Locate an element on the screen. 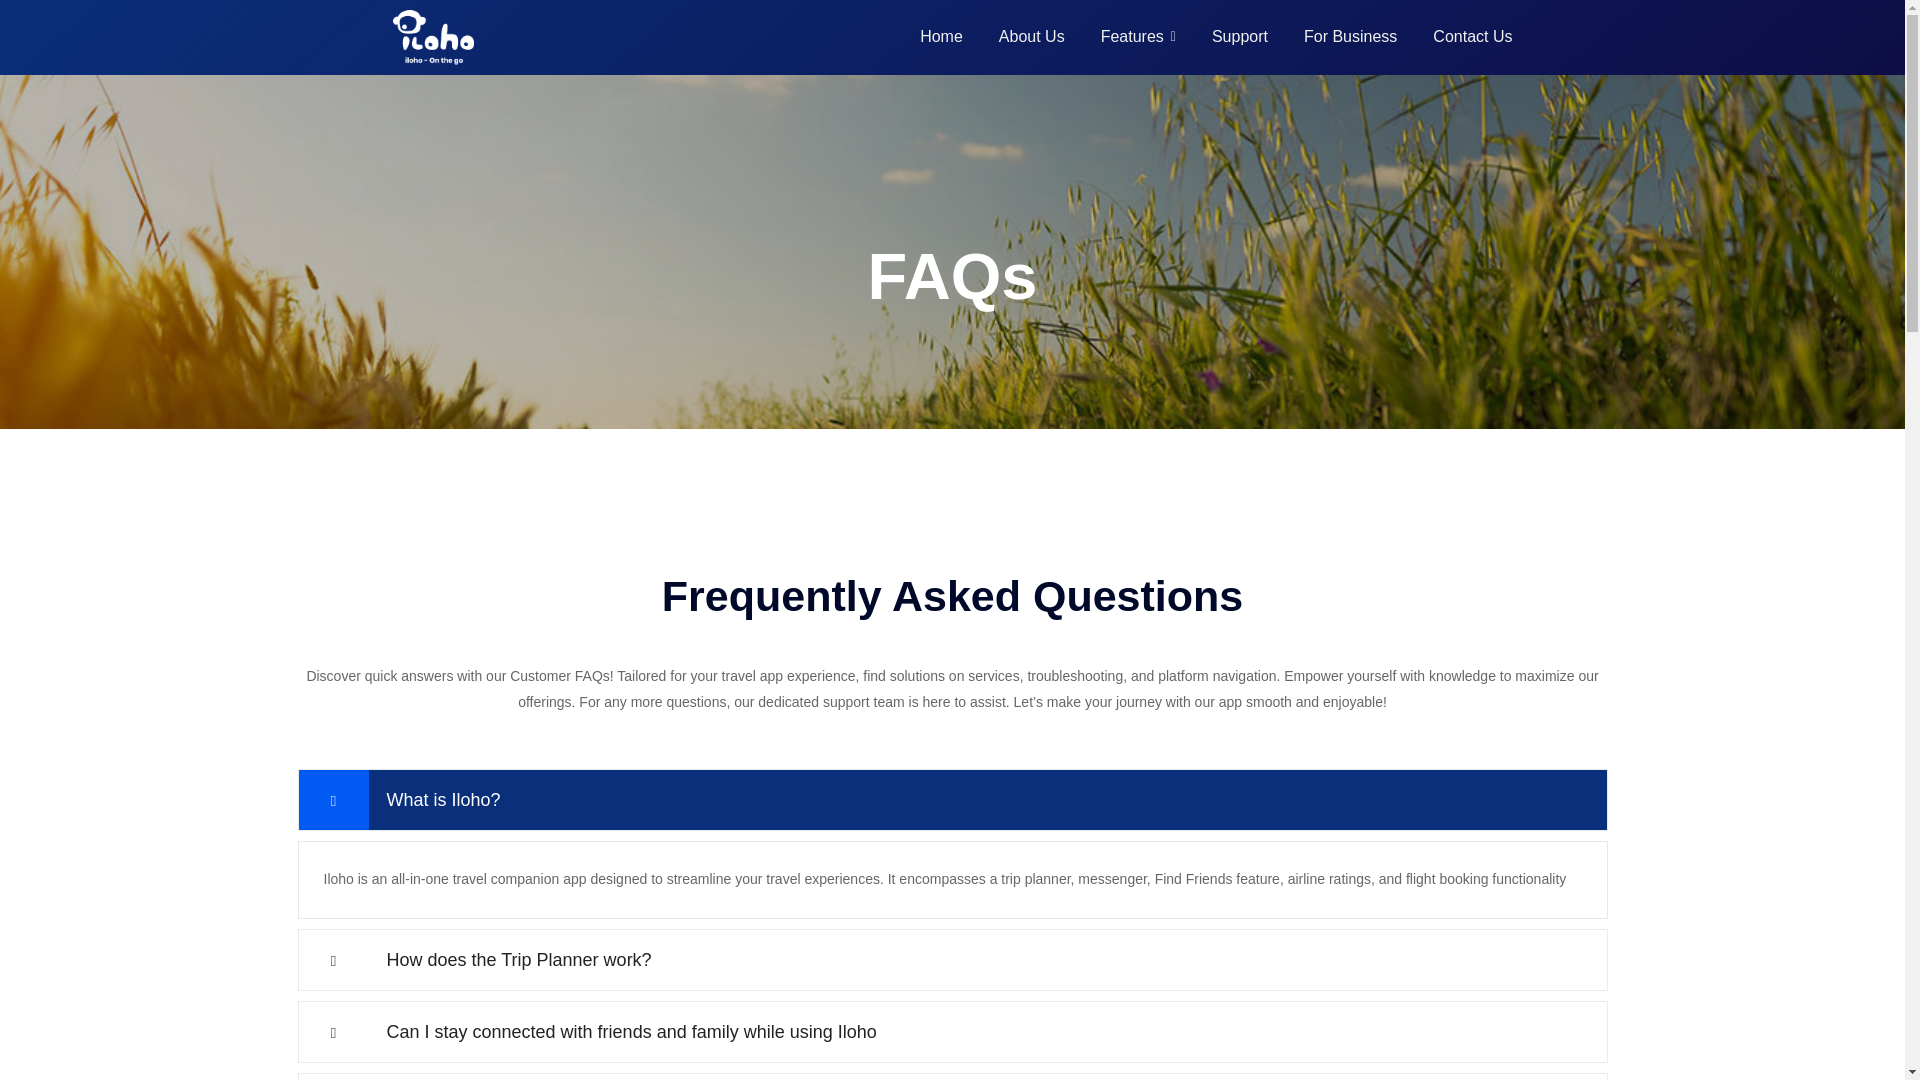 Image resolution: width=1920 pixels, height=1080 pixels. Home is located at coordinates (941, 37).